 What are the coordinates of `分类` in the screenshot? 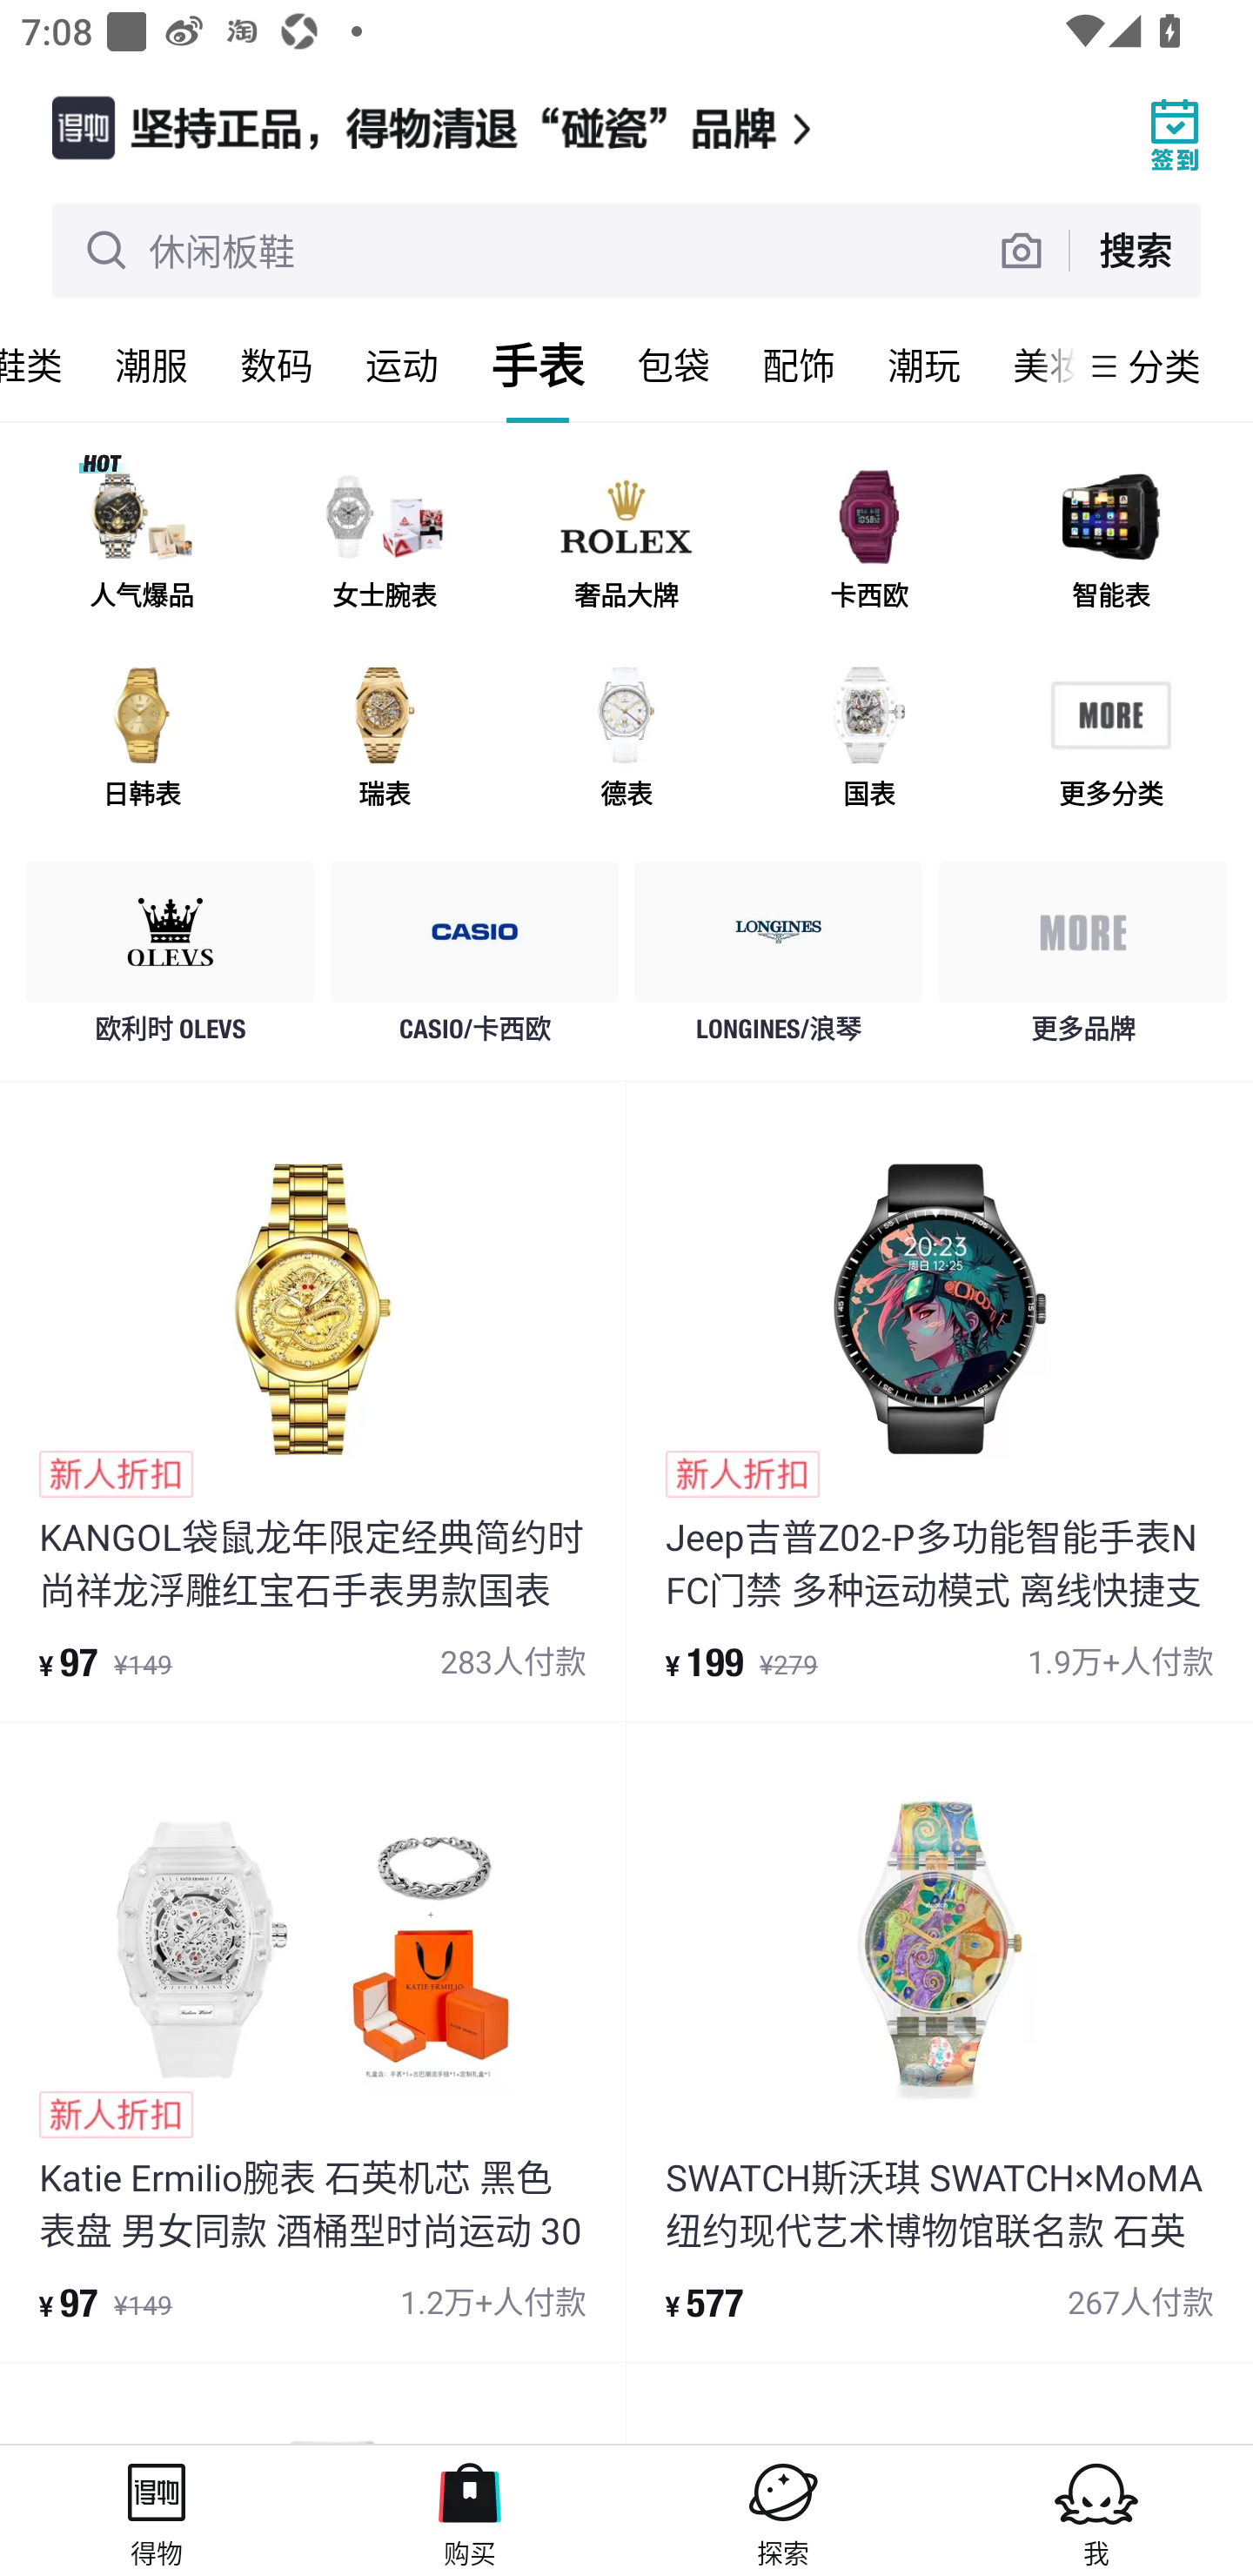 It's located at (1164, 366).